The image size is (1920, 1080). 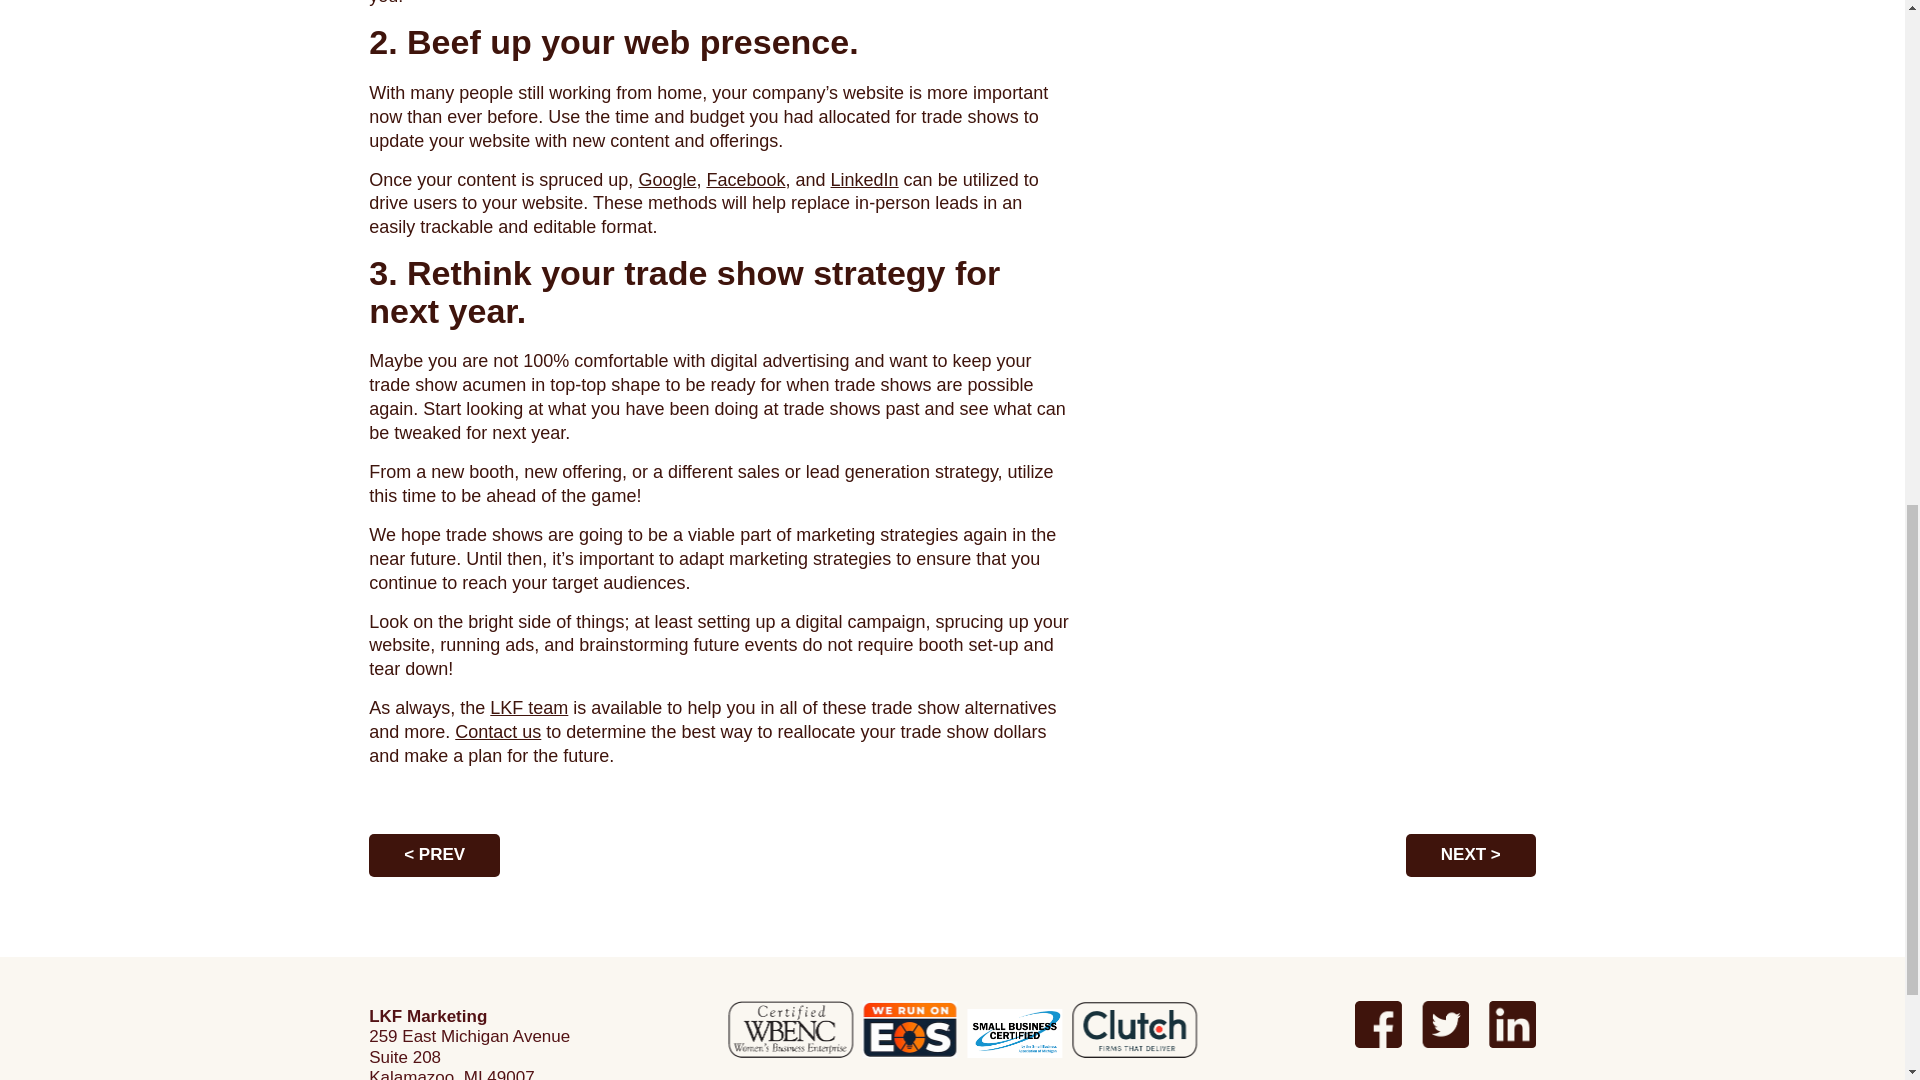 What do you see at coordinates (666, 180) in the screenshot?
I see `Google` at bounding box center [666, 180].